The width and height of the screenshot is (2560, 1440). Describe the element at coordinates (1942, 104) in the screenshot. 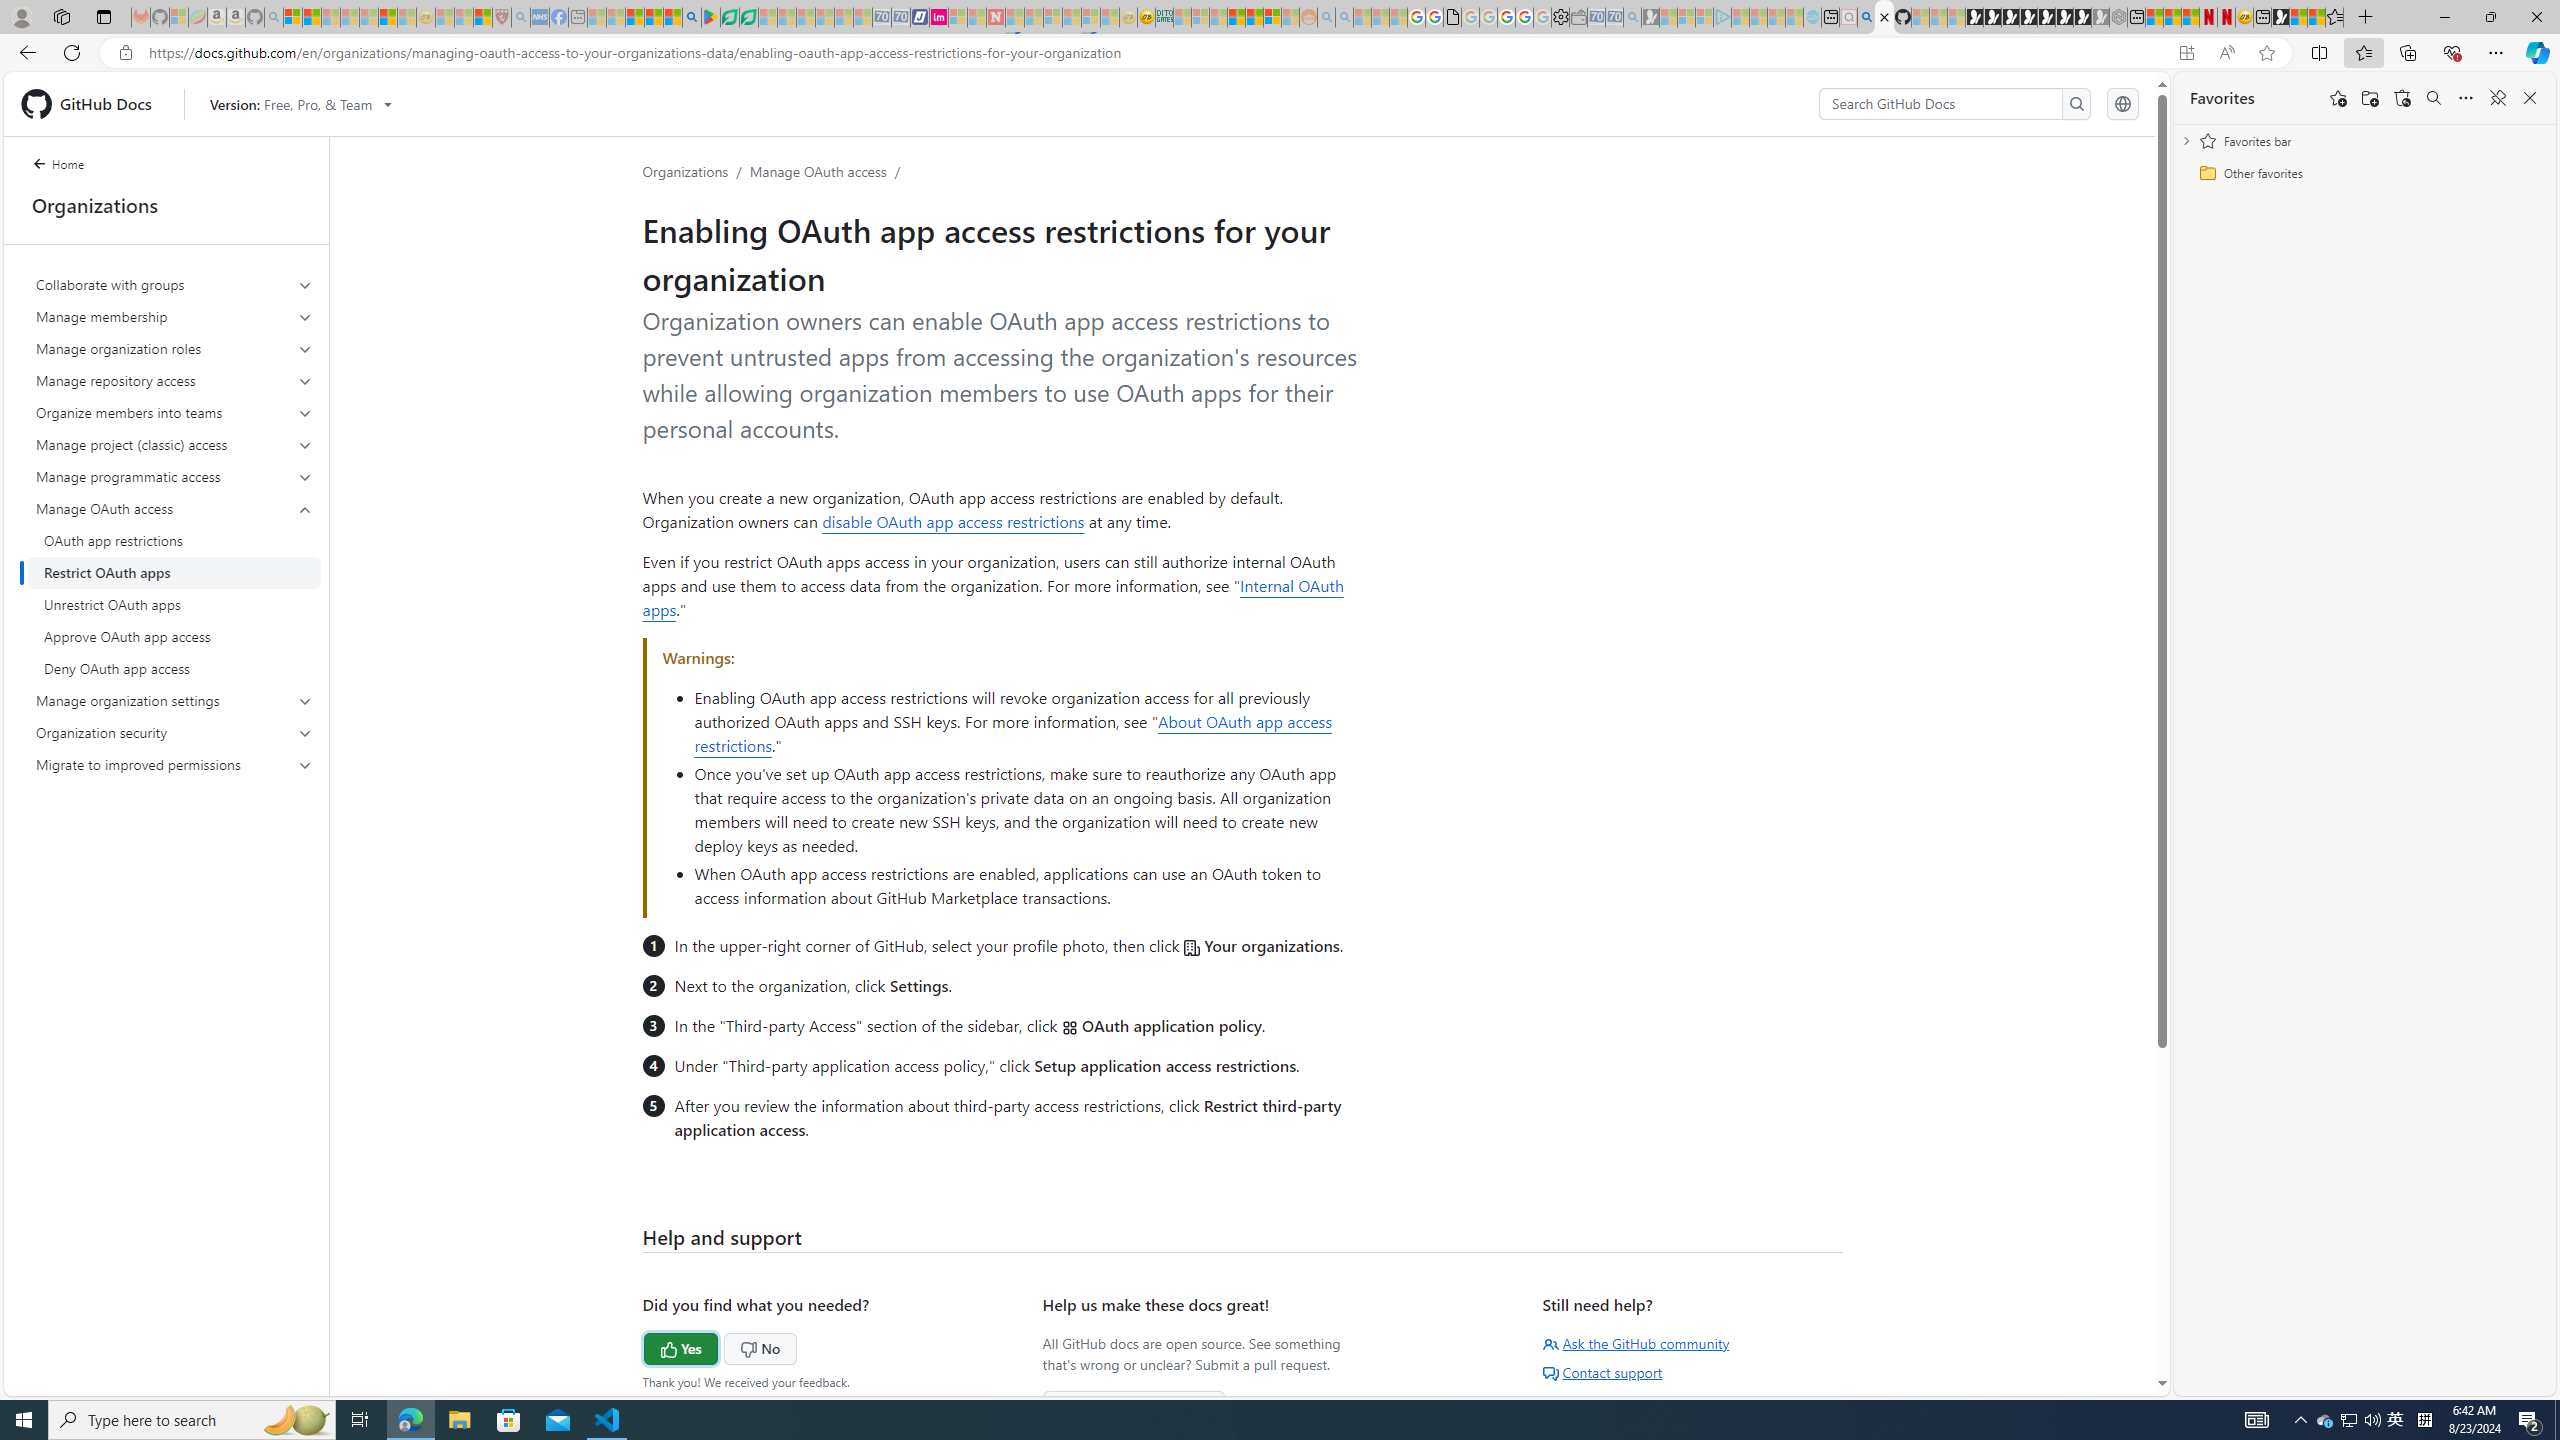

I see `Search GitHub Docs` at that location.